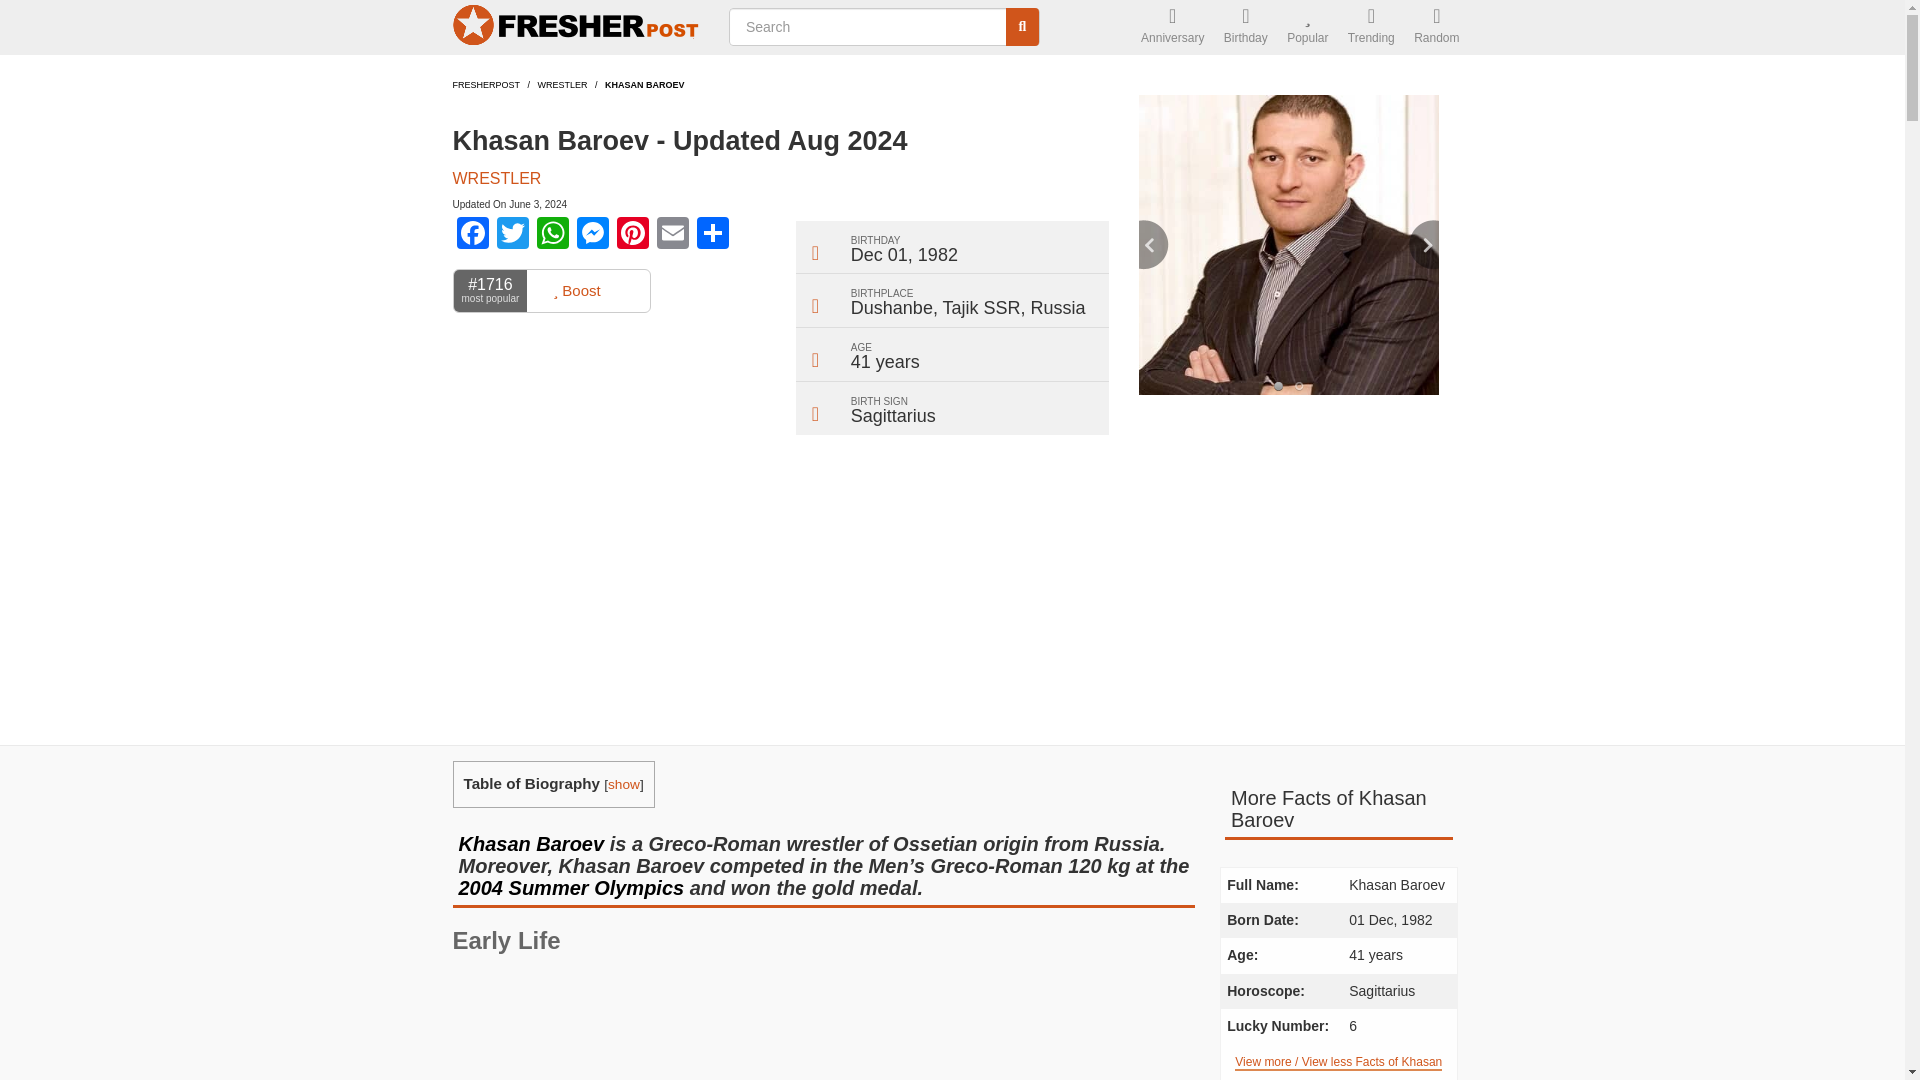 The image size is (1920, 1080). What do you see at coordinates (511, 235) in the screenshot?
I see `Twitter` at bounding box center [511, 235].